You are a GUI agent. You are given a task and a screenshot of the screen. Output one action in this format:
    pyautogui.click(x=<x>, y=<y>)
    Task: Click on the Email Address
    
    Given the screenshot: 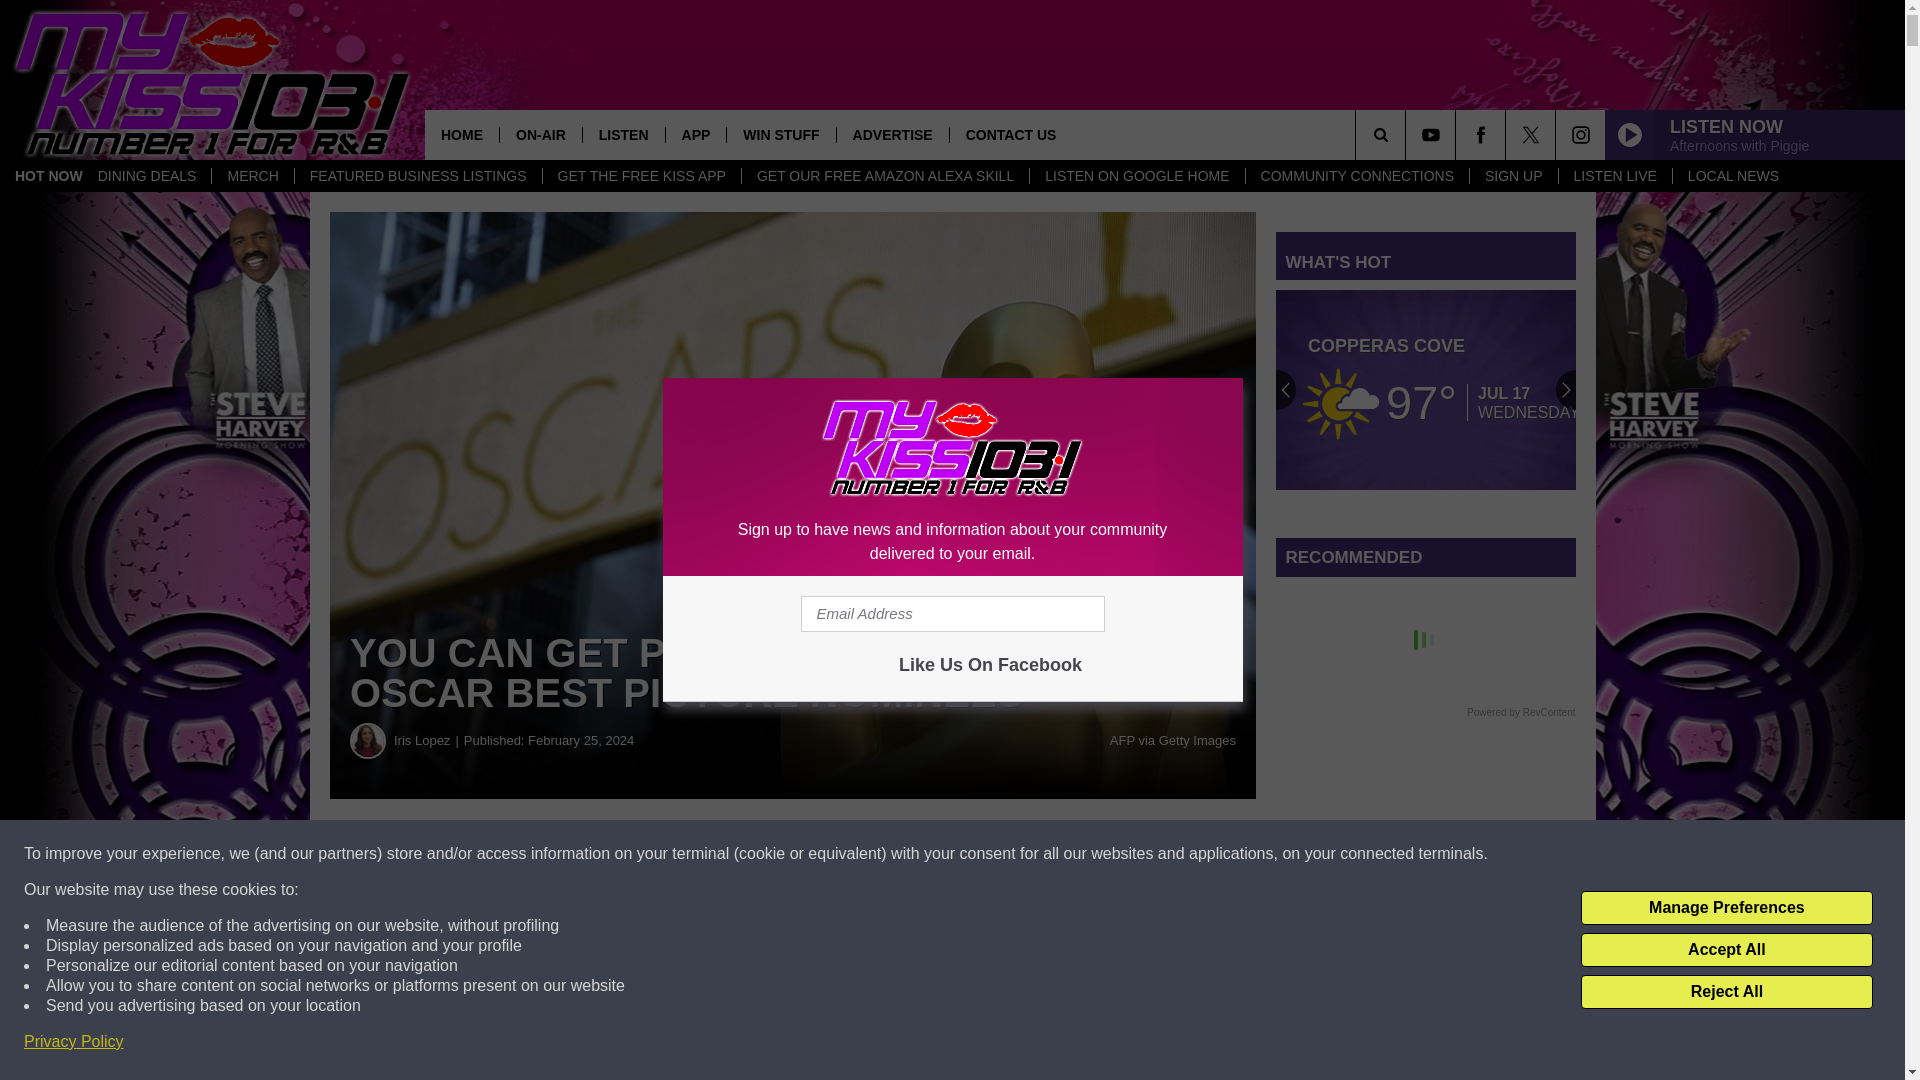 What is the action you would take?
    pyautogui.click(x=952, y=614)
    